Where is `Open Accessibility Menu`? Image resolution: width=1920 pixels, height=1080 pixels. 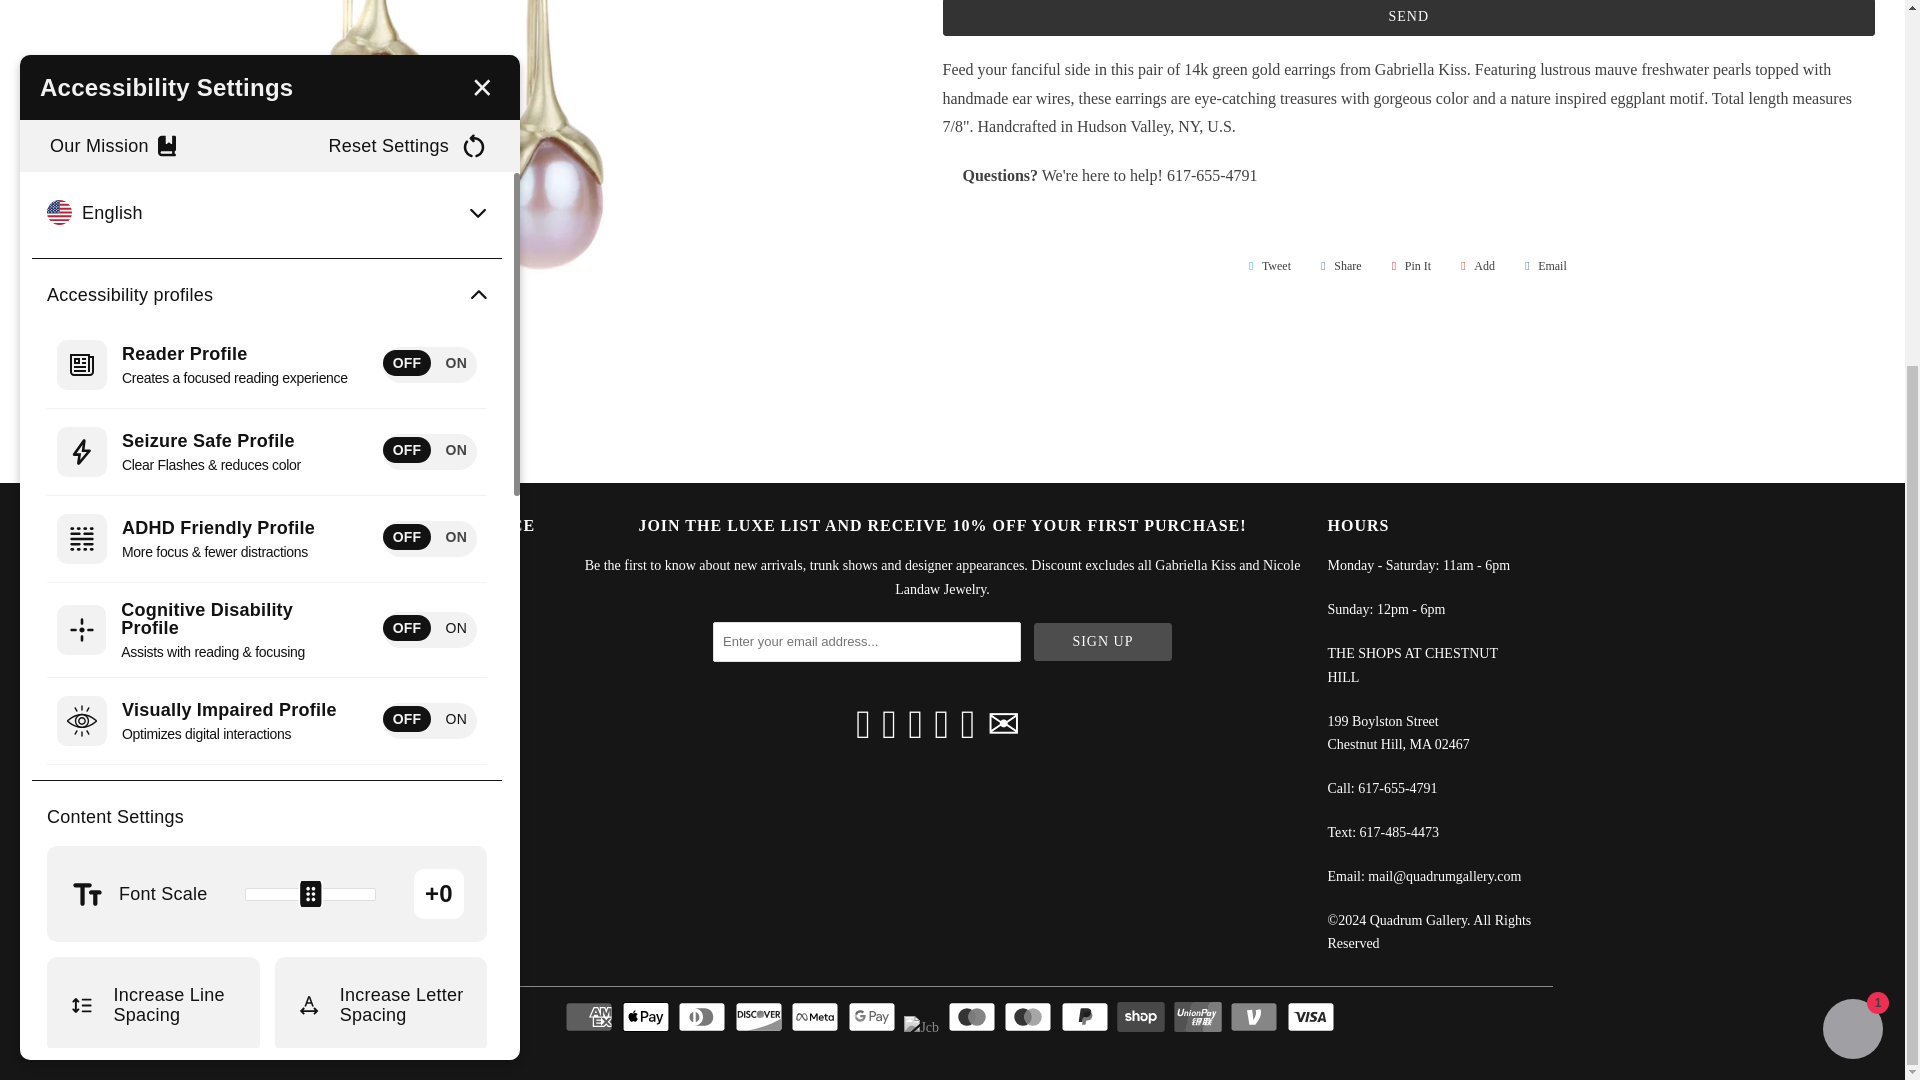
Open Accessibility Menu is located at coordinates (42, 494).